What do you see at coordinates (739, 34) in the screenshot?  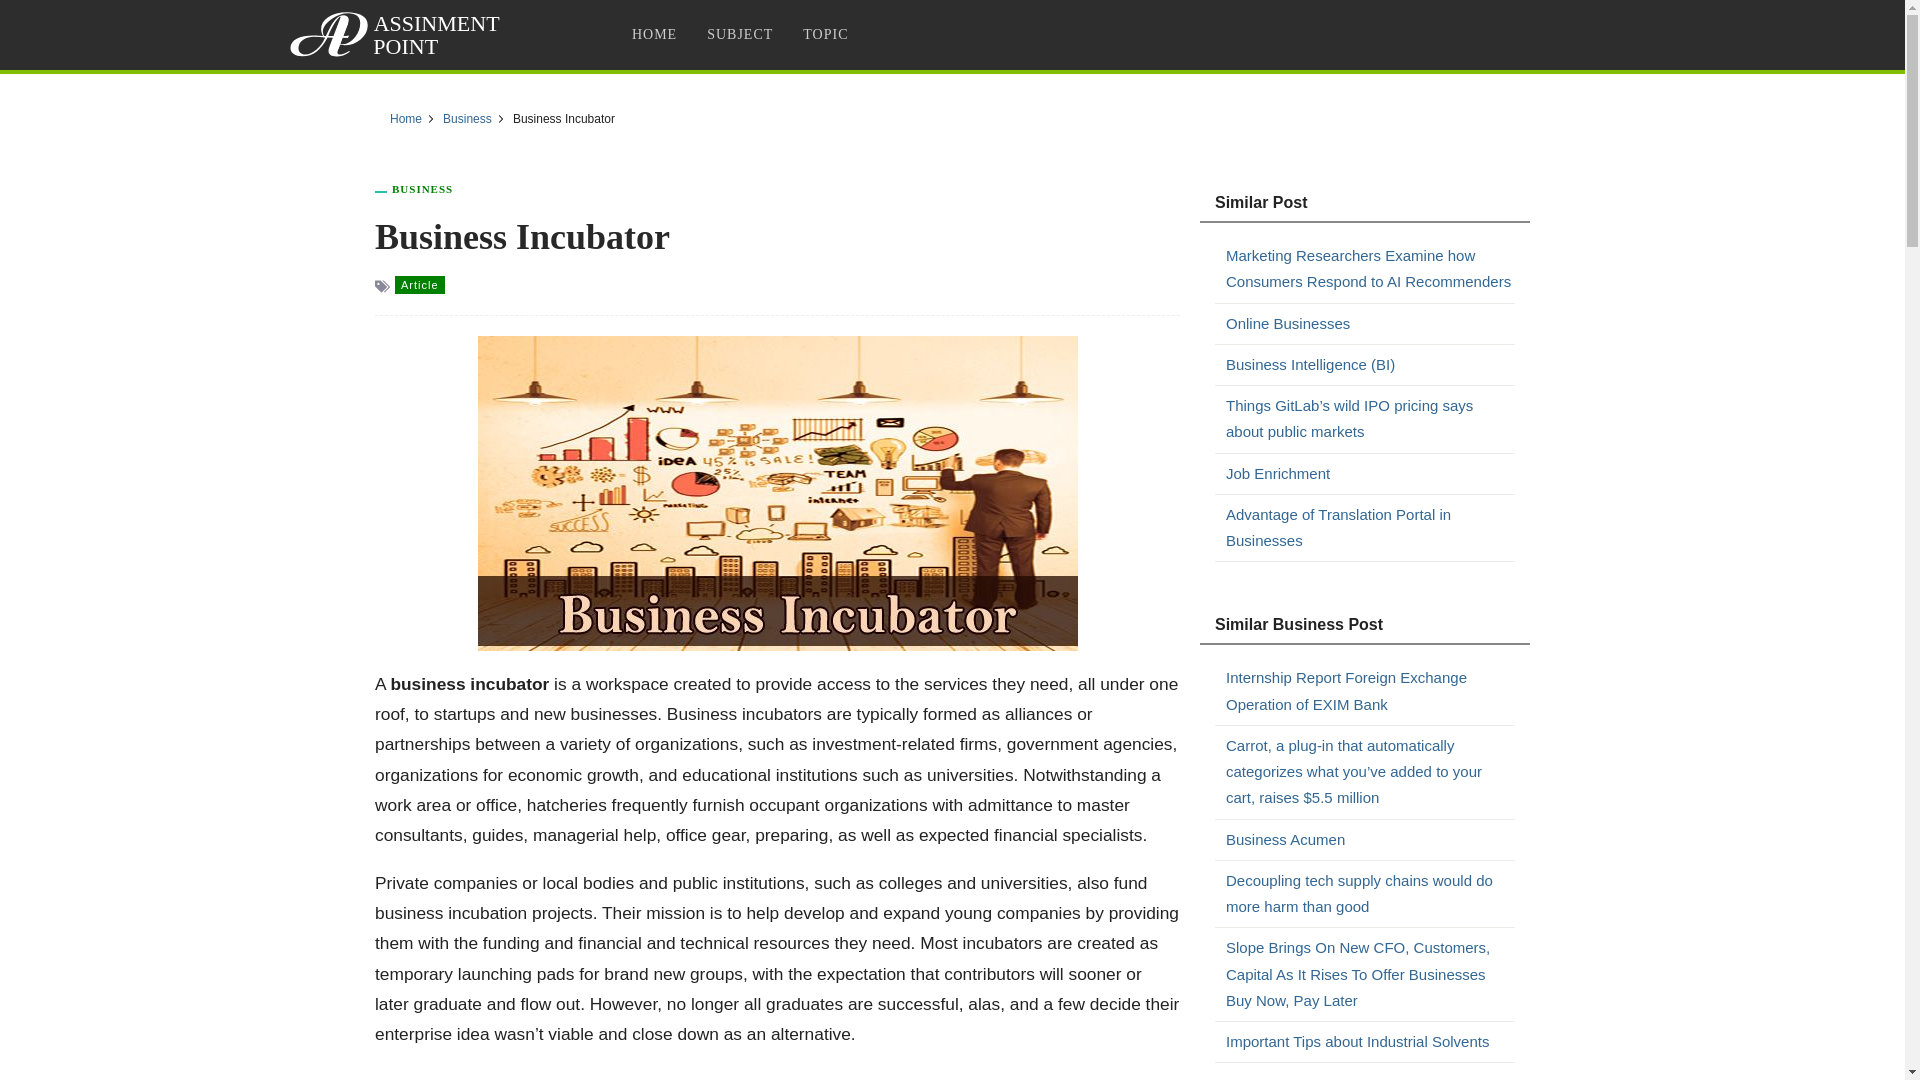 I see `SUBJECT` at bounding box center [739, 34].